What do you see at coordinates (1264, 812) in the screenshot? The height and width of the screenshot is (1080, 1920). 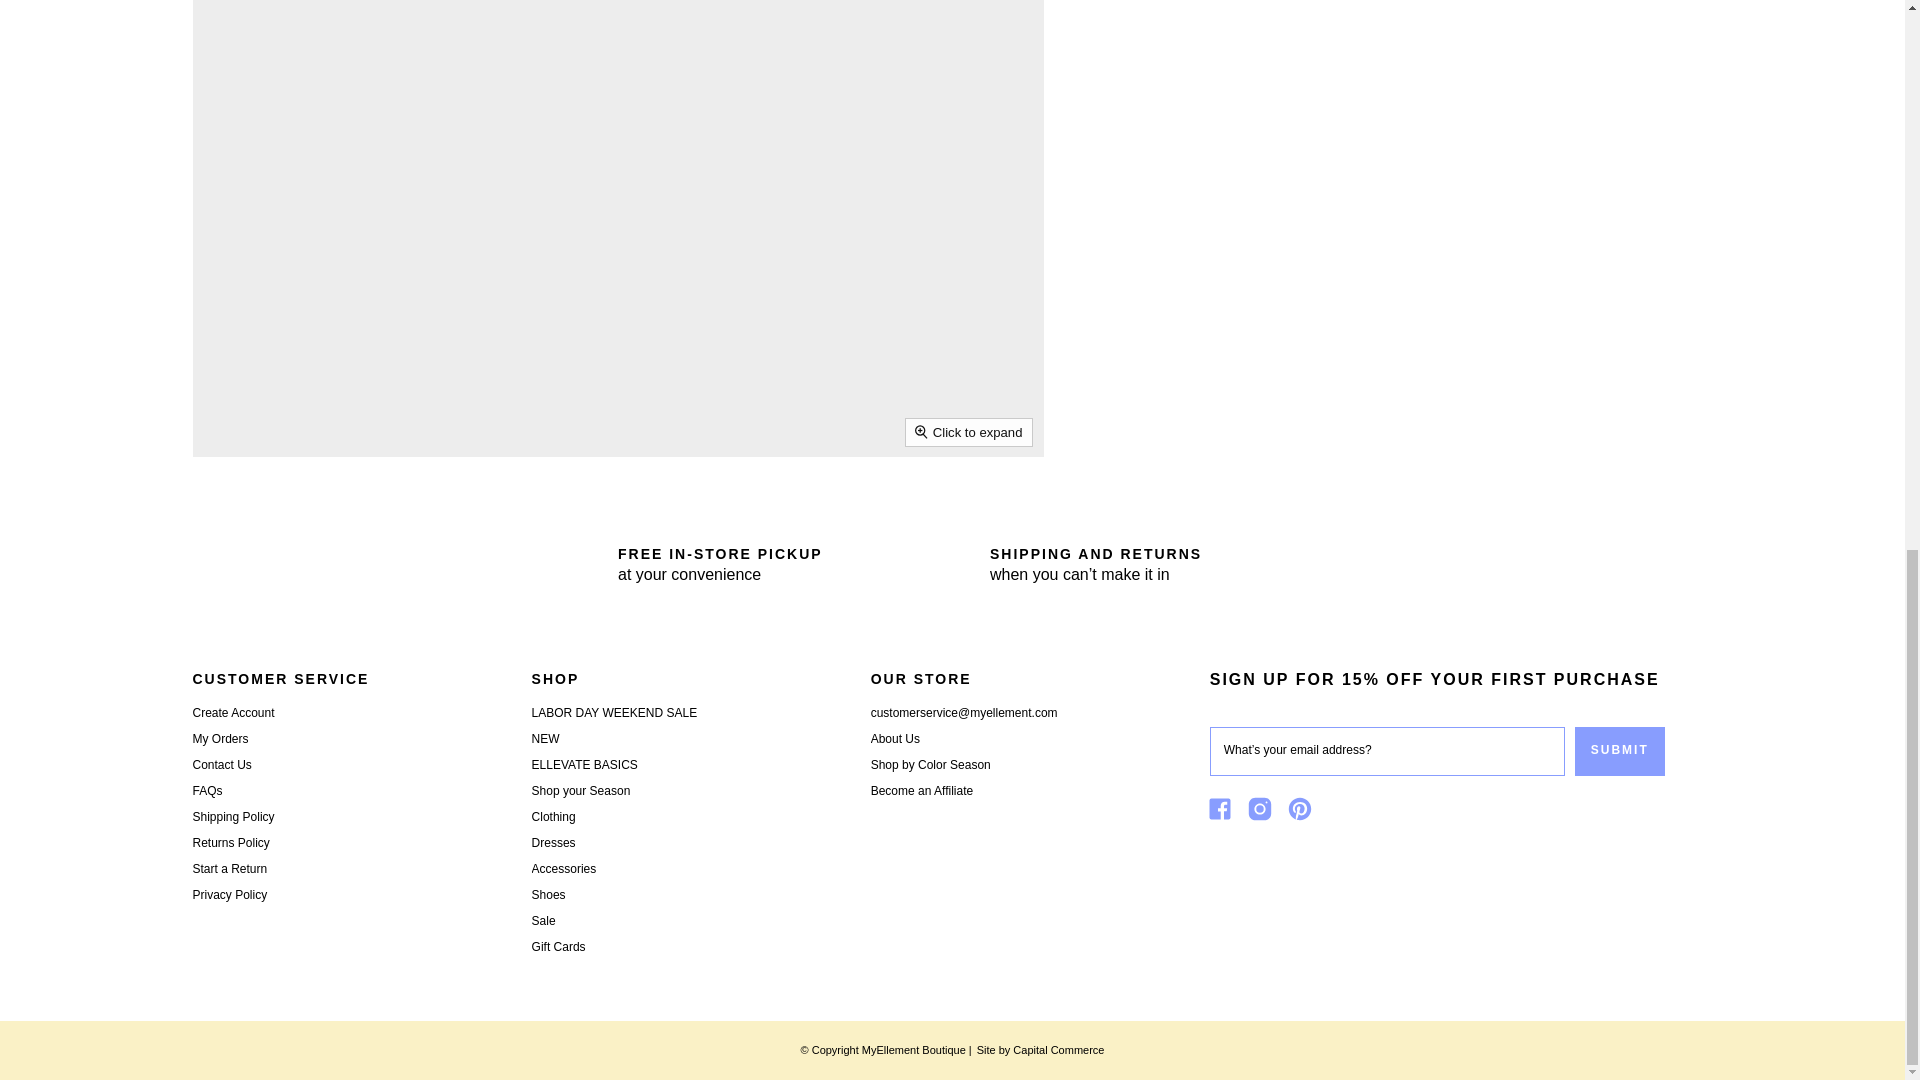 I see `Instagram` at bounding box center [1264, 812].